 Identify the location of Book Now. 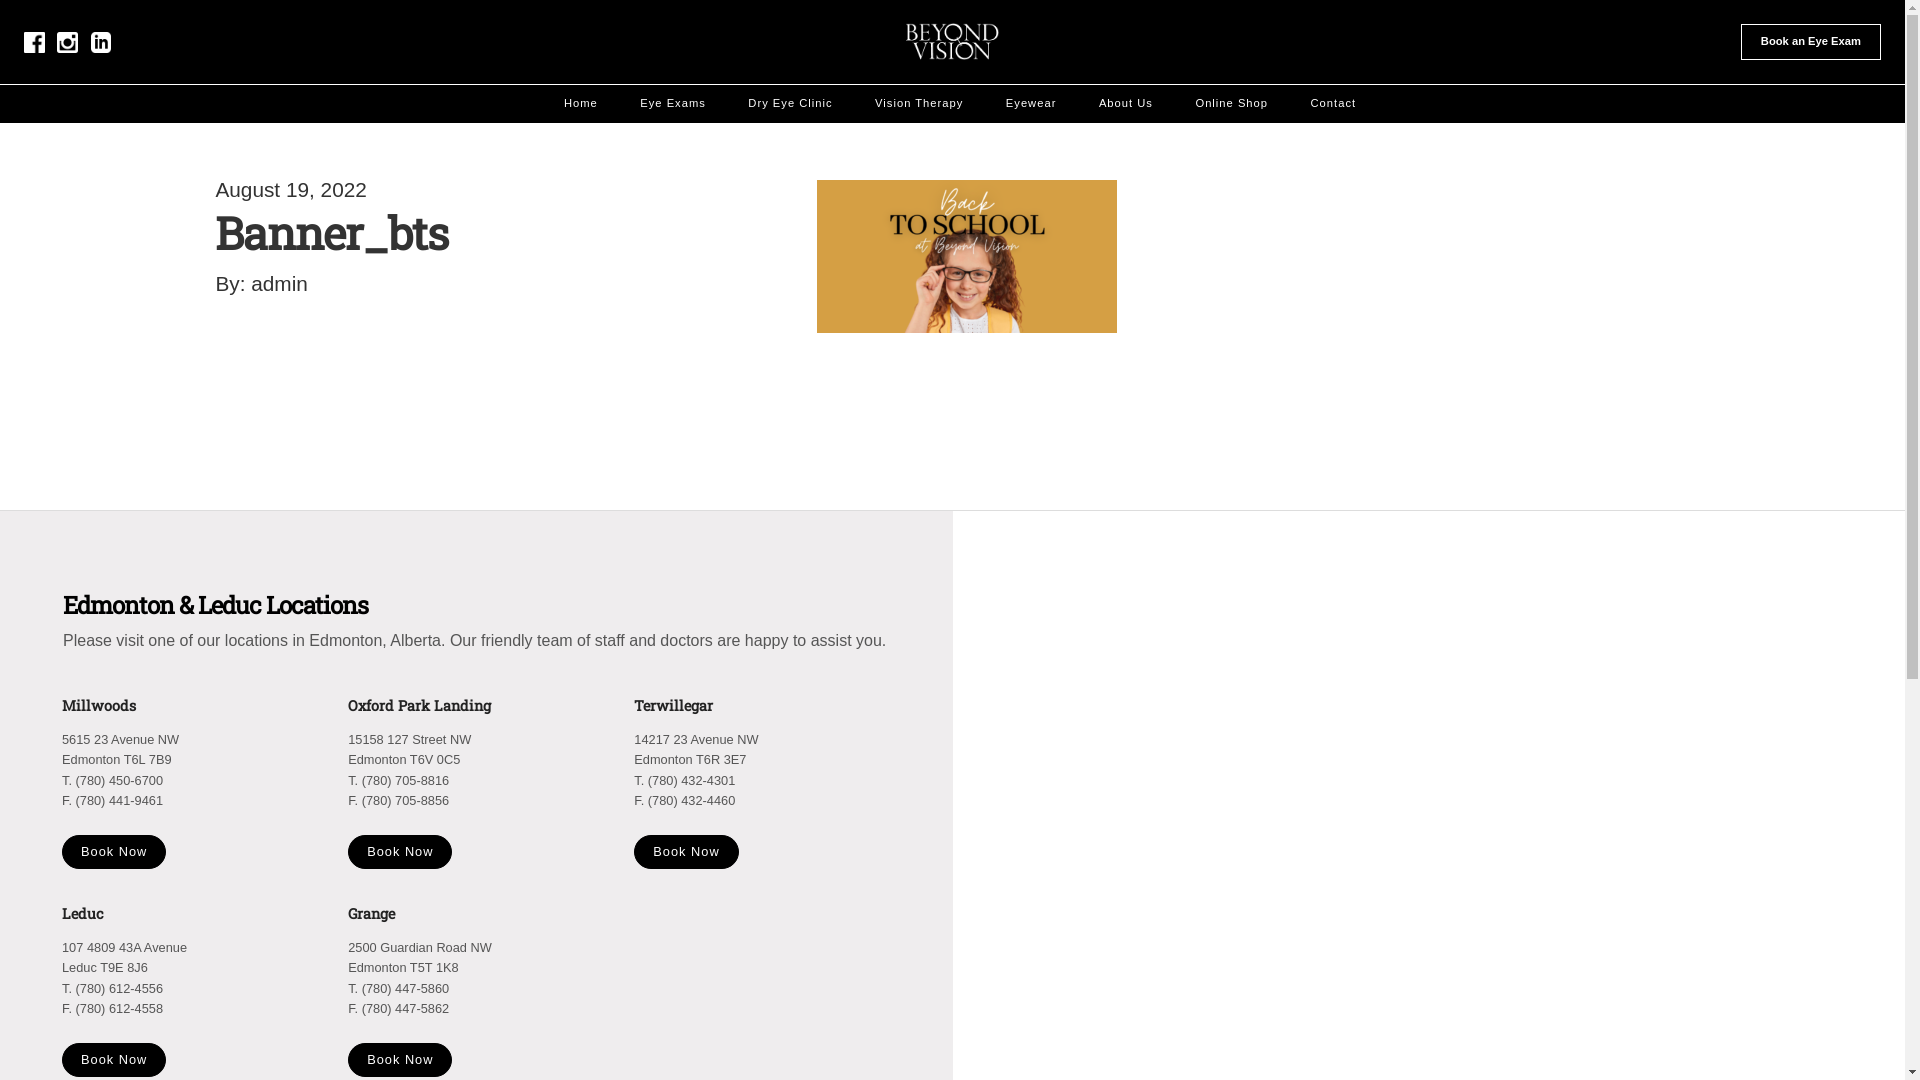
(114, 1060).